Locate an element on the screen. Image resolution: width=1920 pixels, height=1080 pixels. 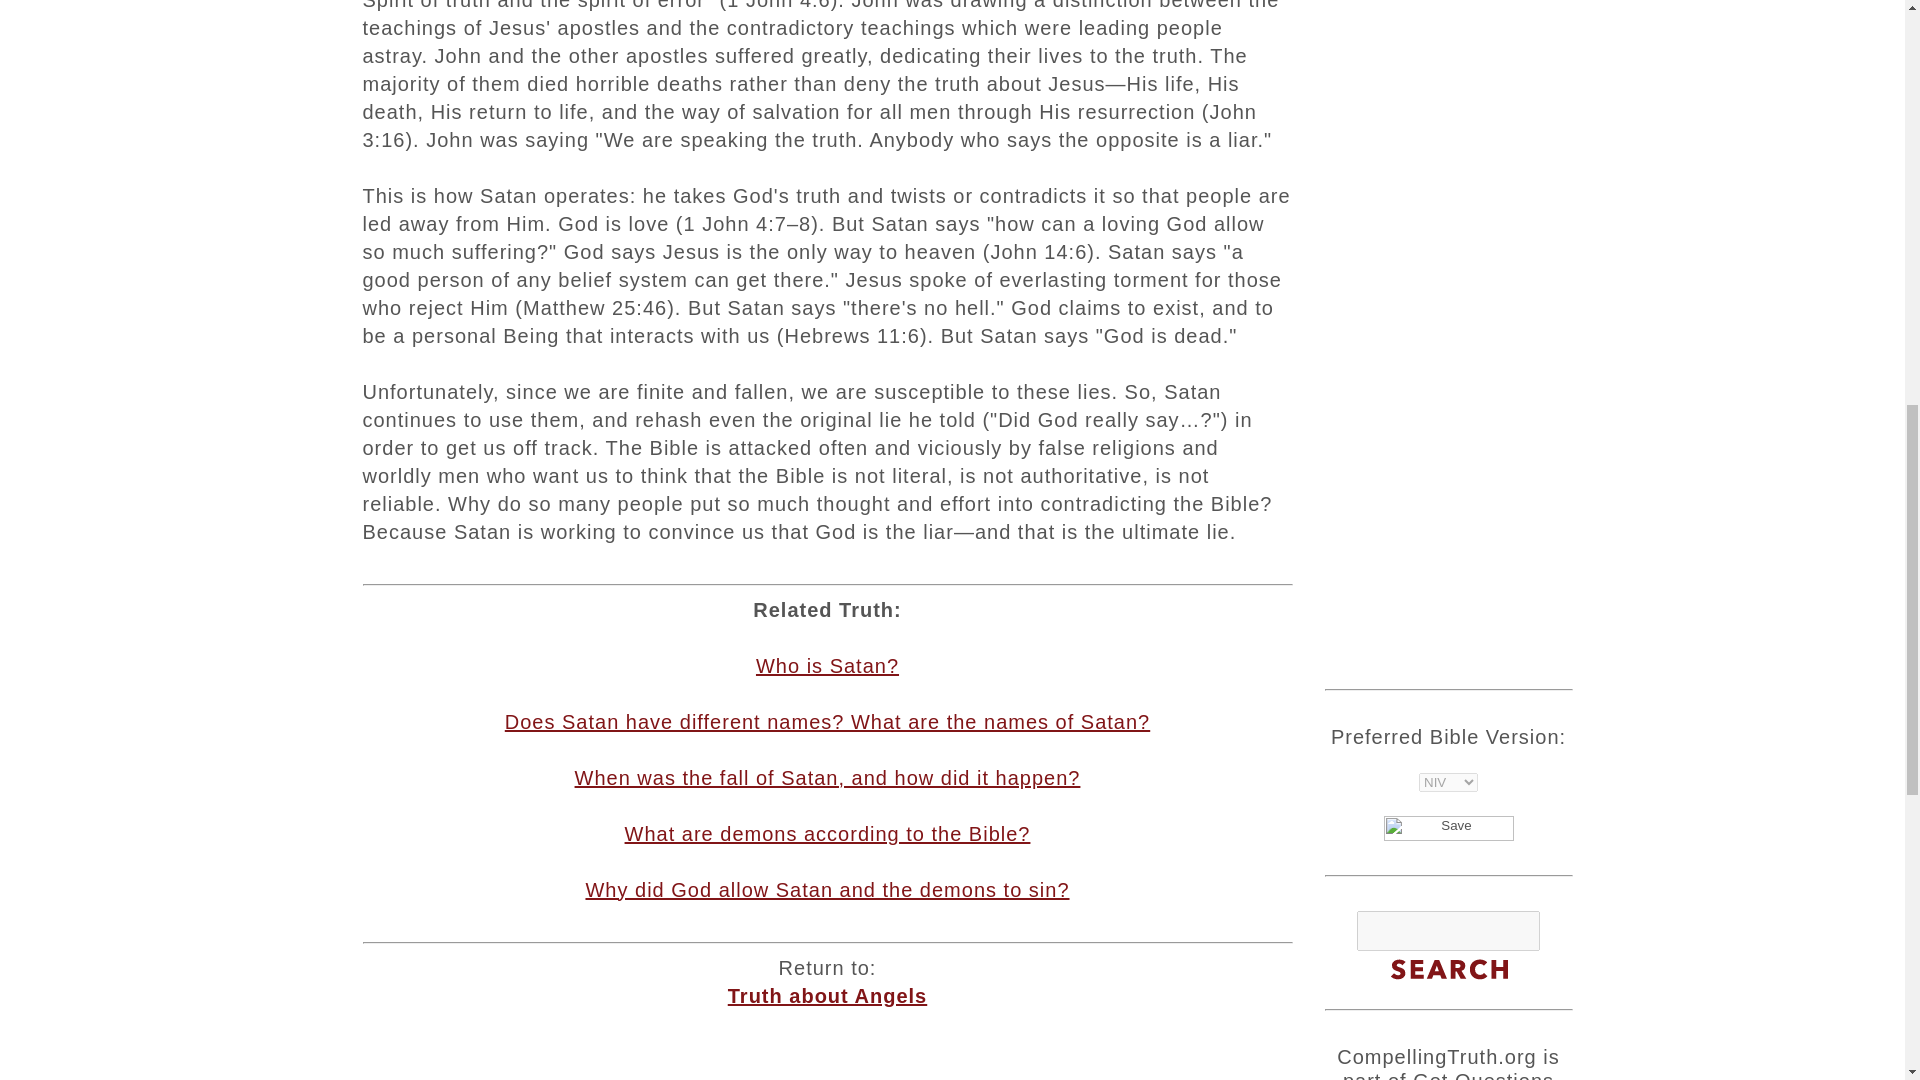
When was the fall of Satan, and how did it happen? is located at coordinates (827, 778).